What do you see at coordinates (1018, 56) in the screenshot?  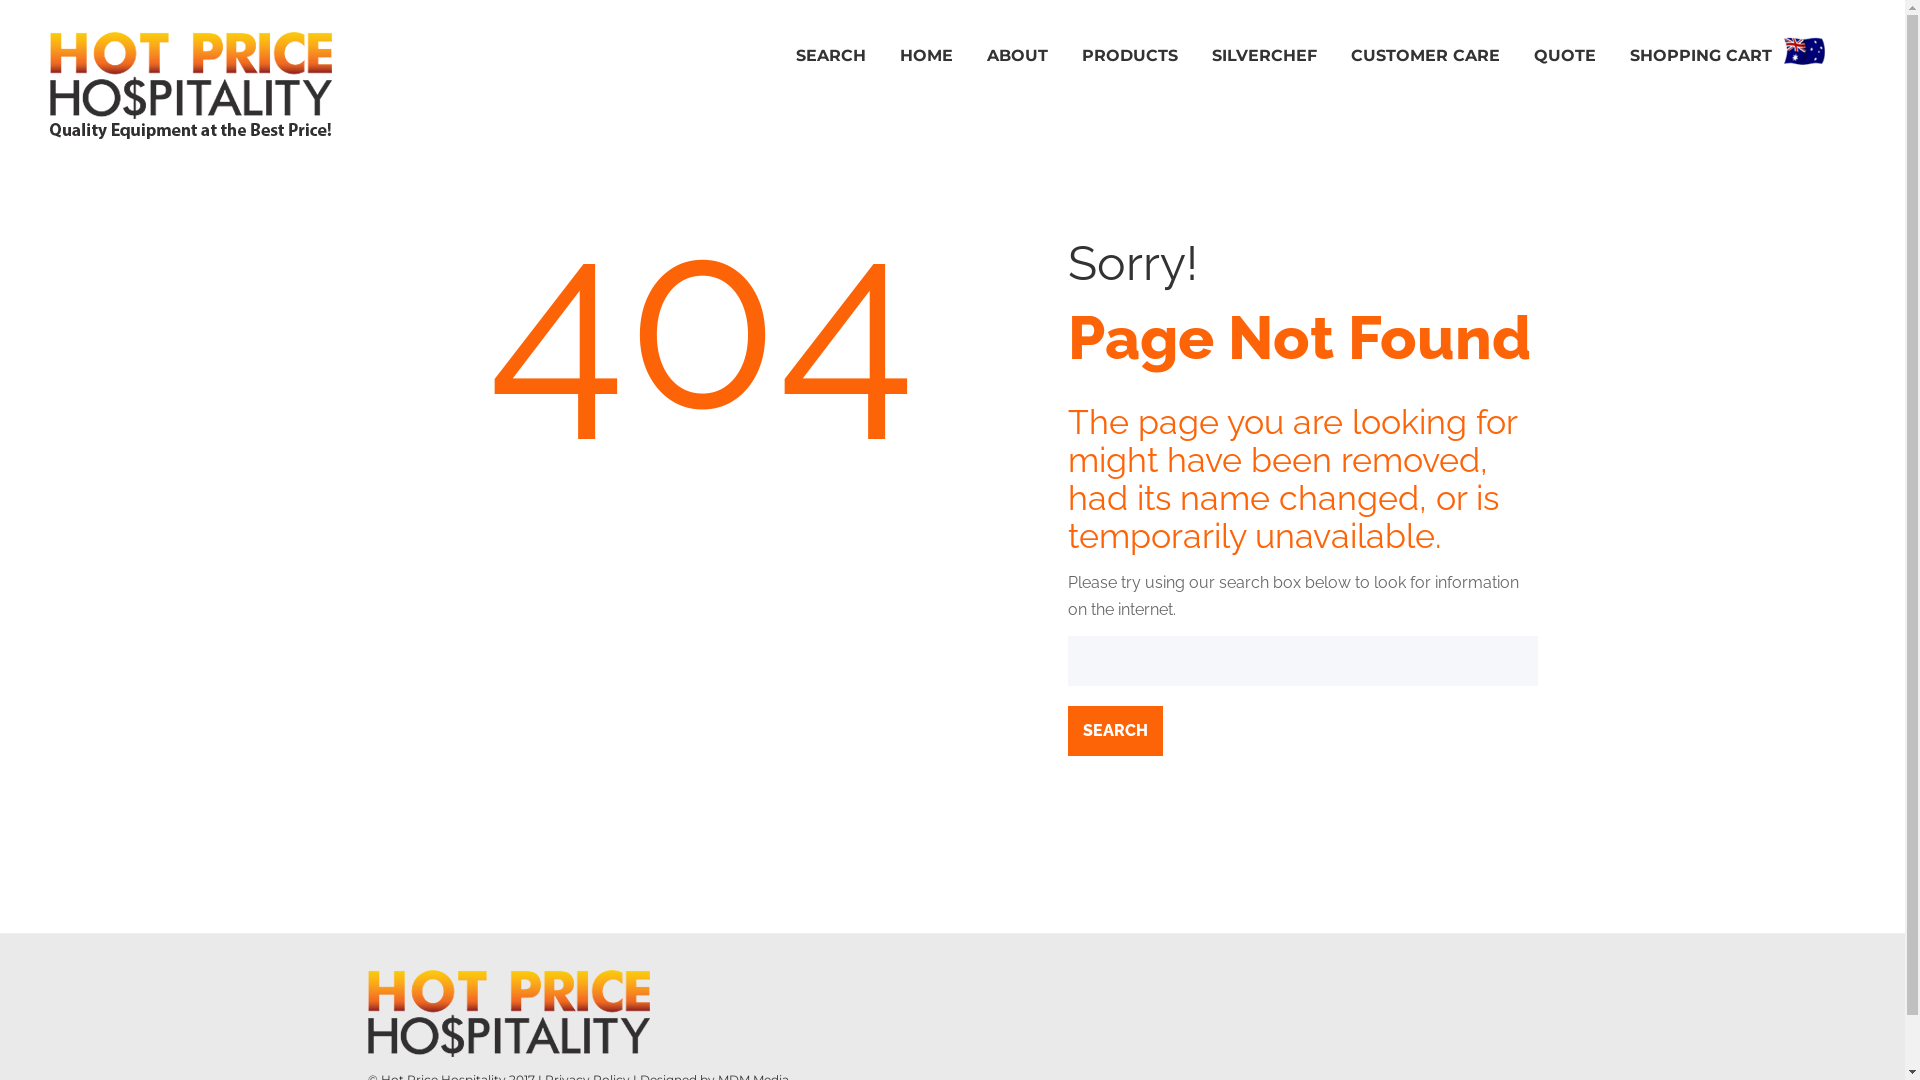 I see `ABOUT` at bounding box center [1018, 56].